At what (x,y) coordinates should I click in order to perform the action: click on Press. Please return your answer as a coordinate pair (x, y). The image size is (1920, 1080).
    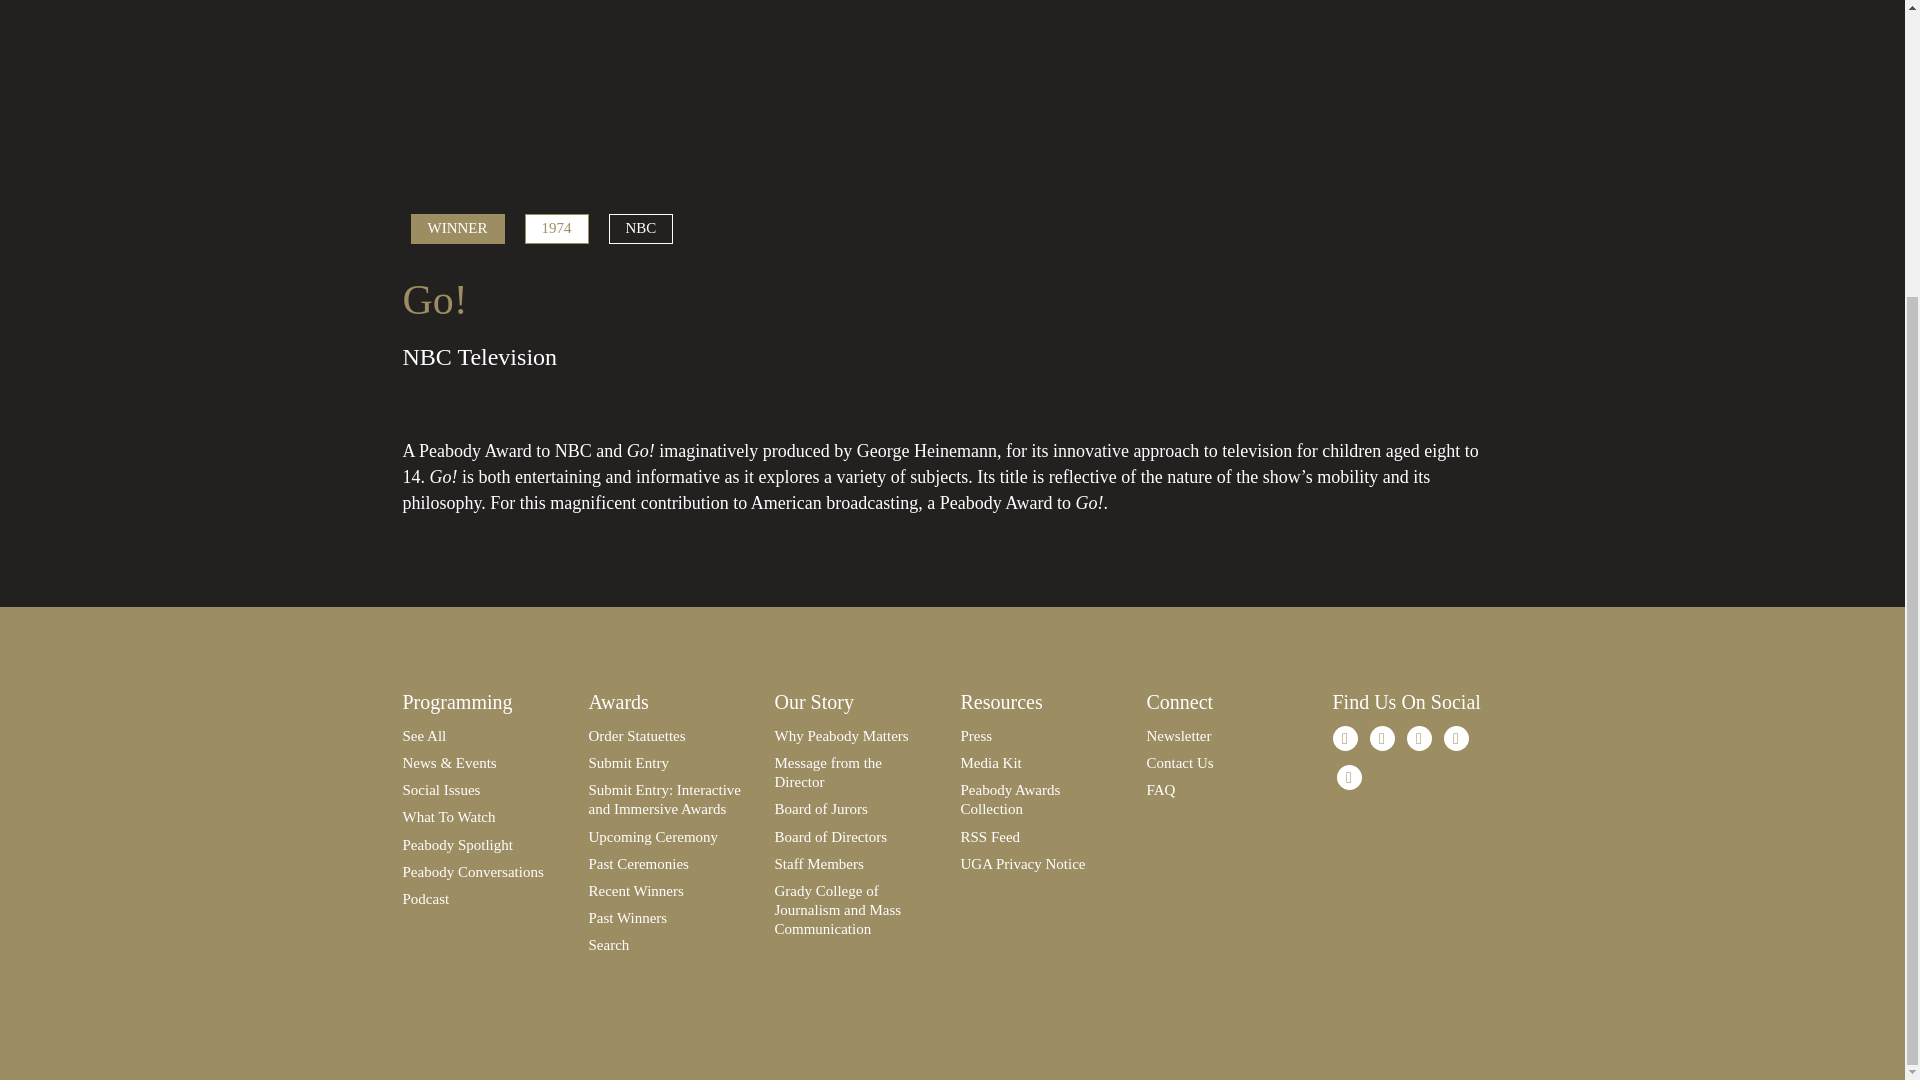
    Looking at the image, I should click on (976, 736).